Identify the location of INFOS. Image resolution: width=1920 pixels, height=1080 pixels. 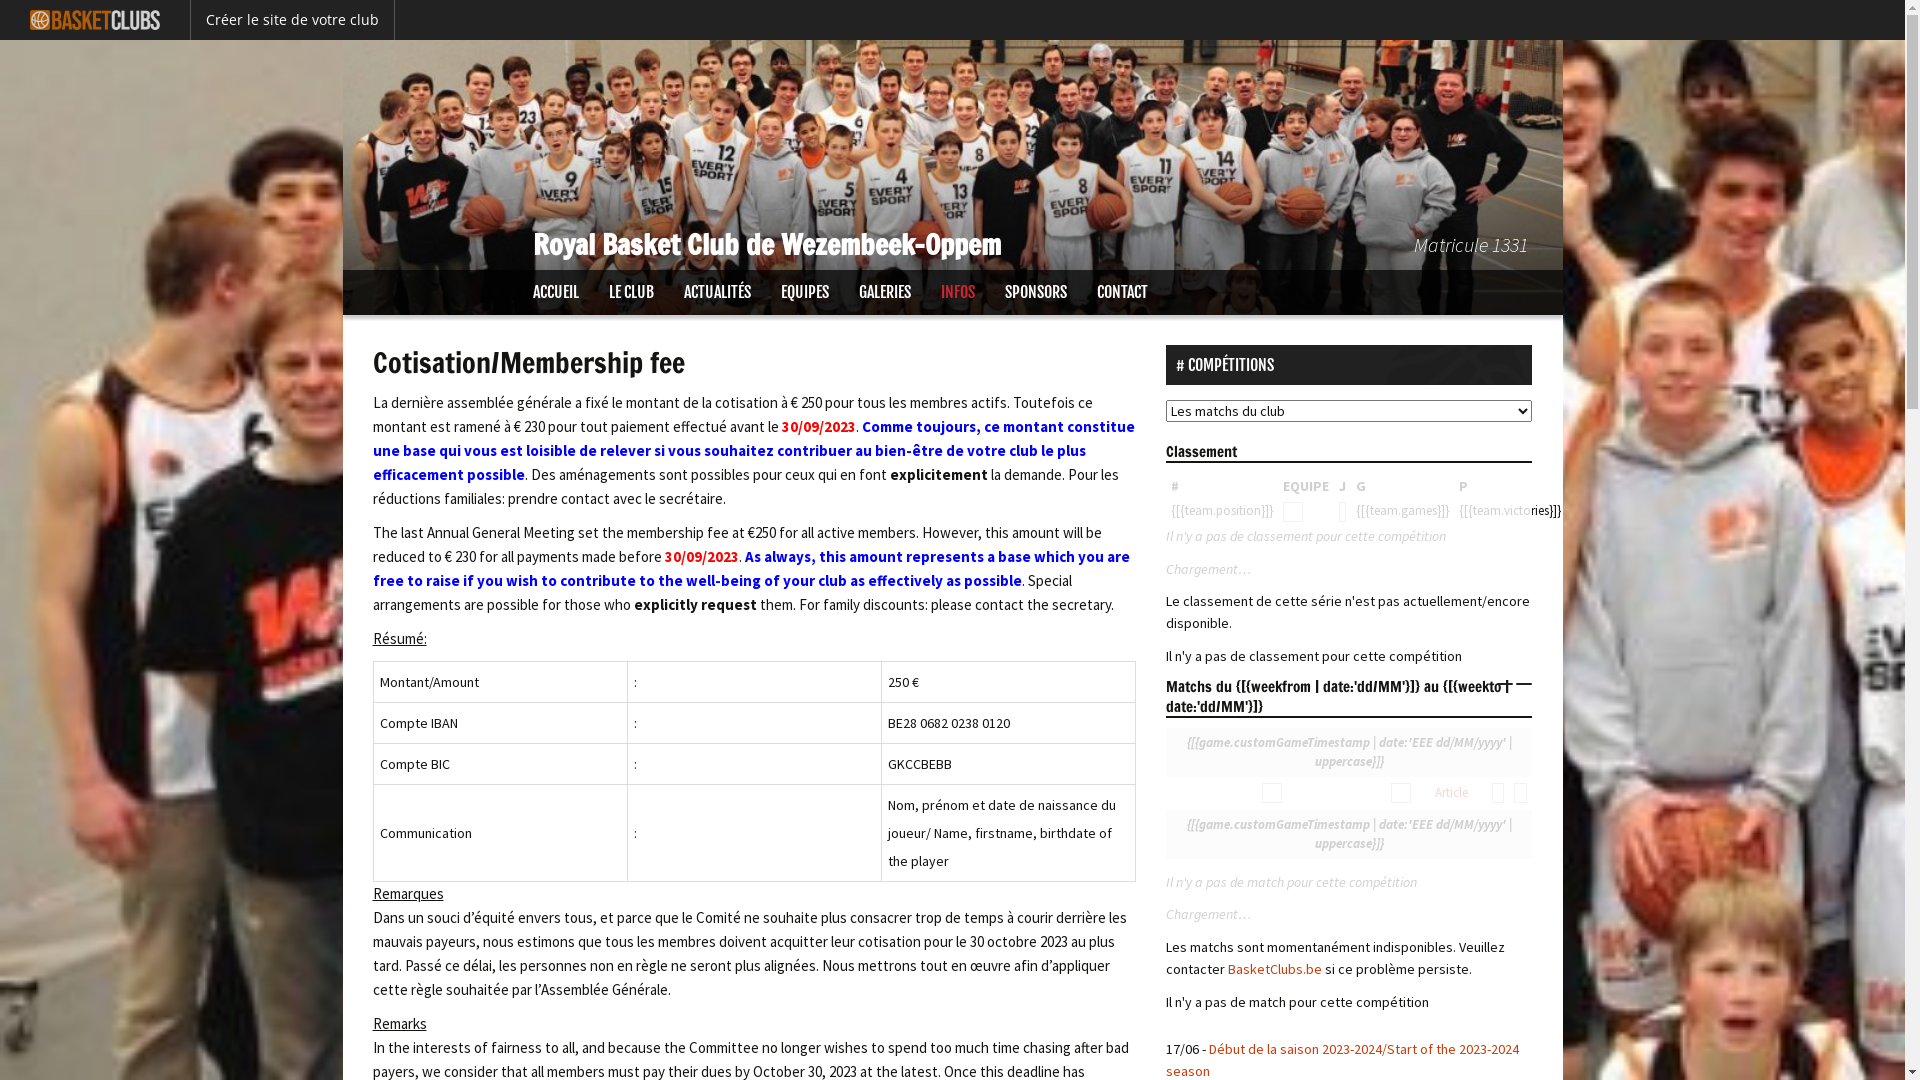
(958, 292).